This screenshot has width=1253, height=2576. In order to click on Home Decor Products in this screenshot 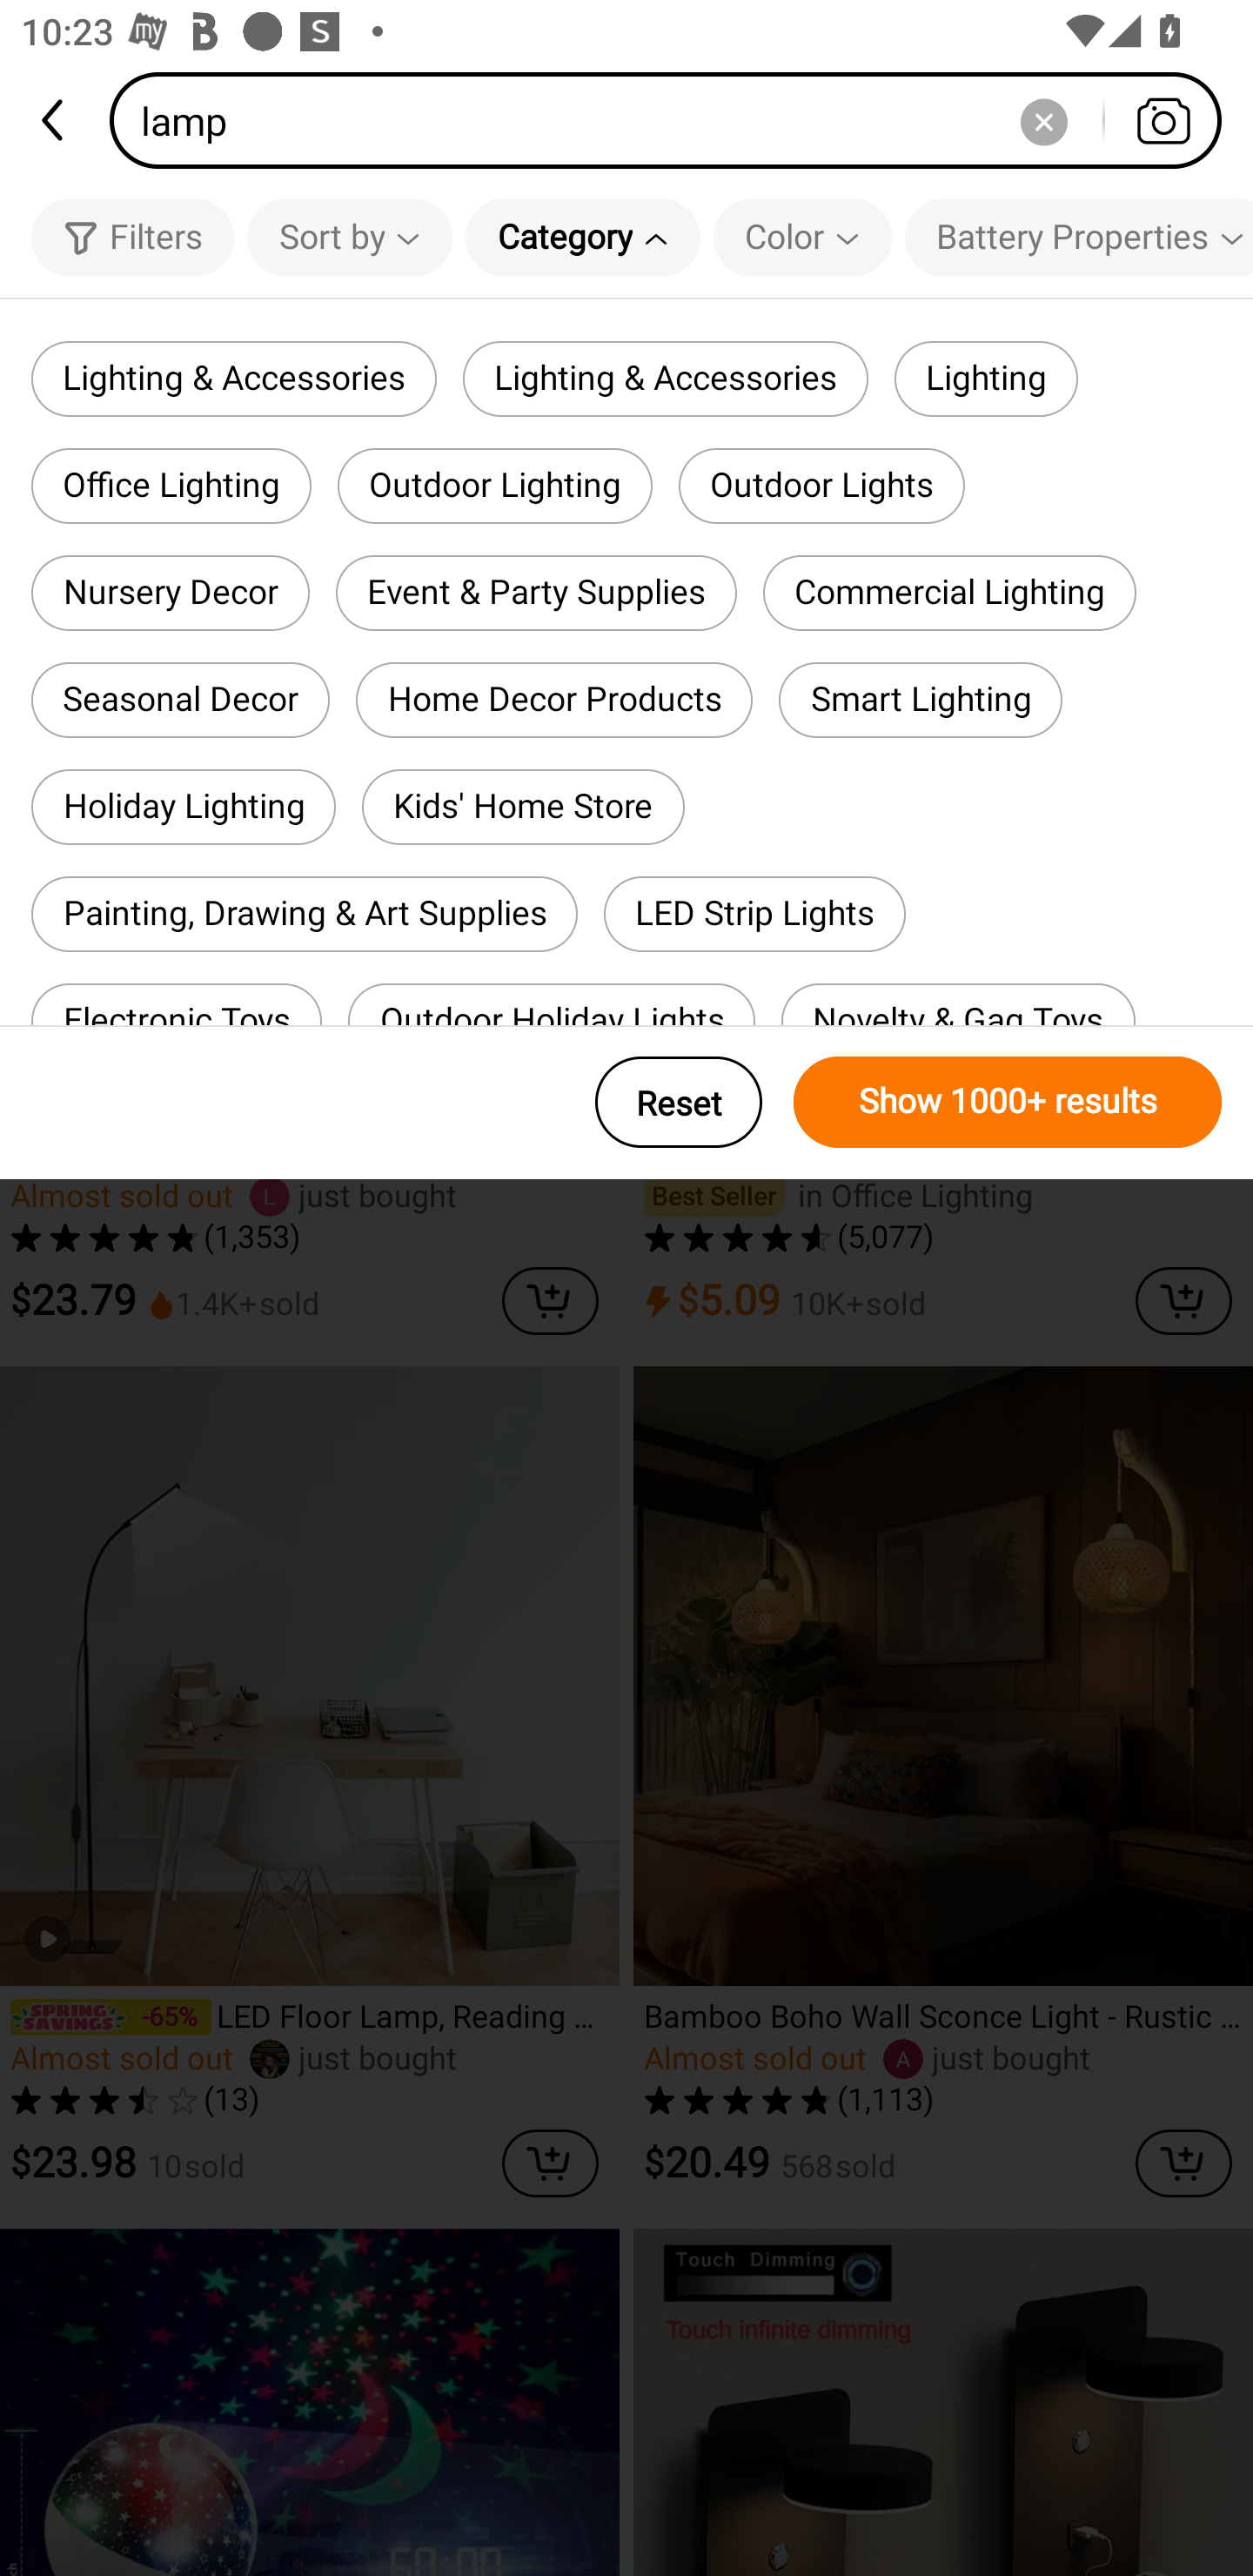, I will do `click(553, 699)`.